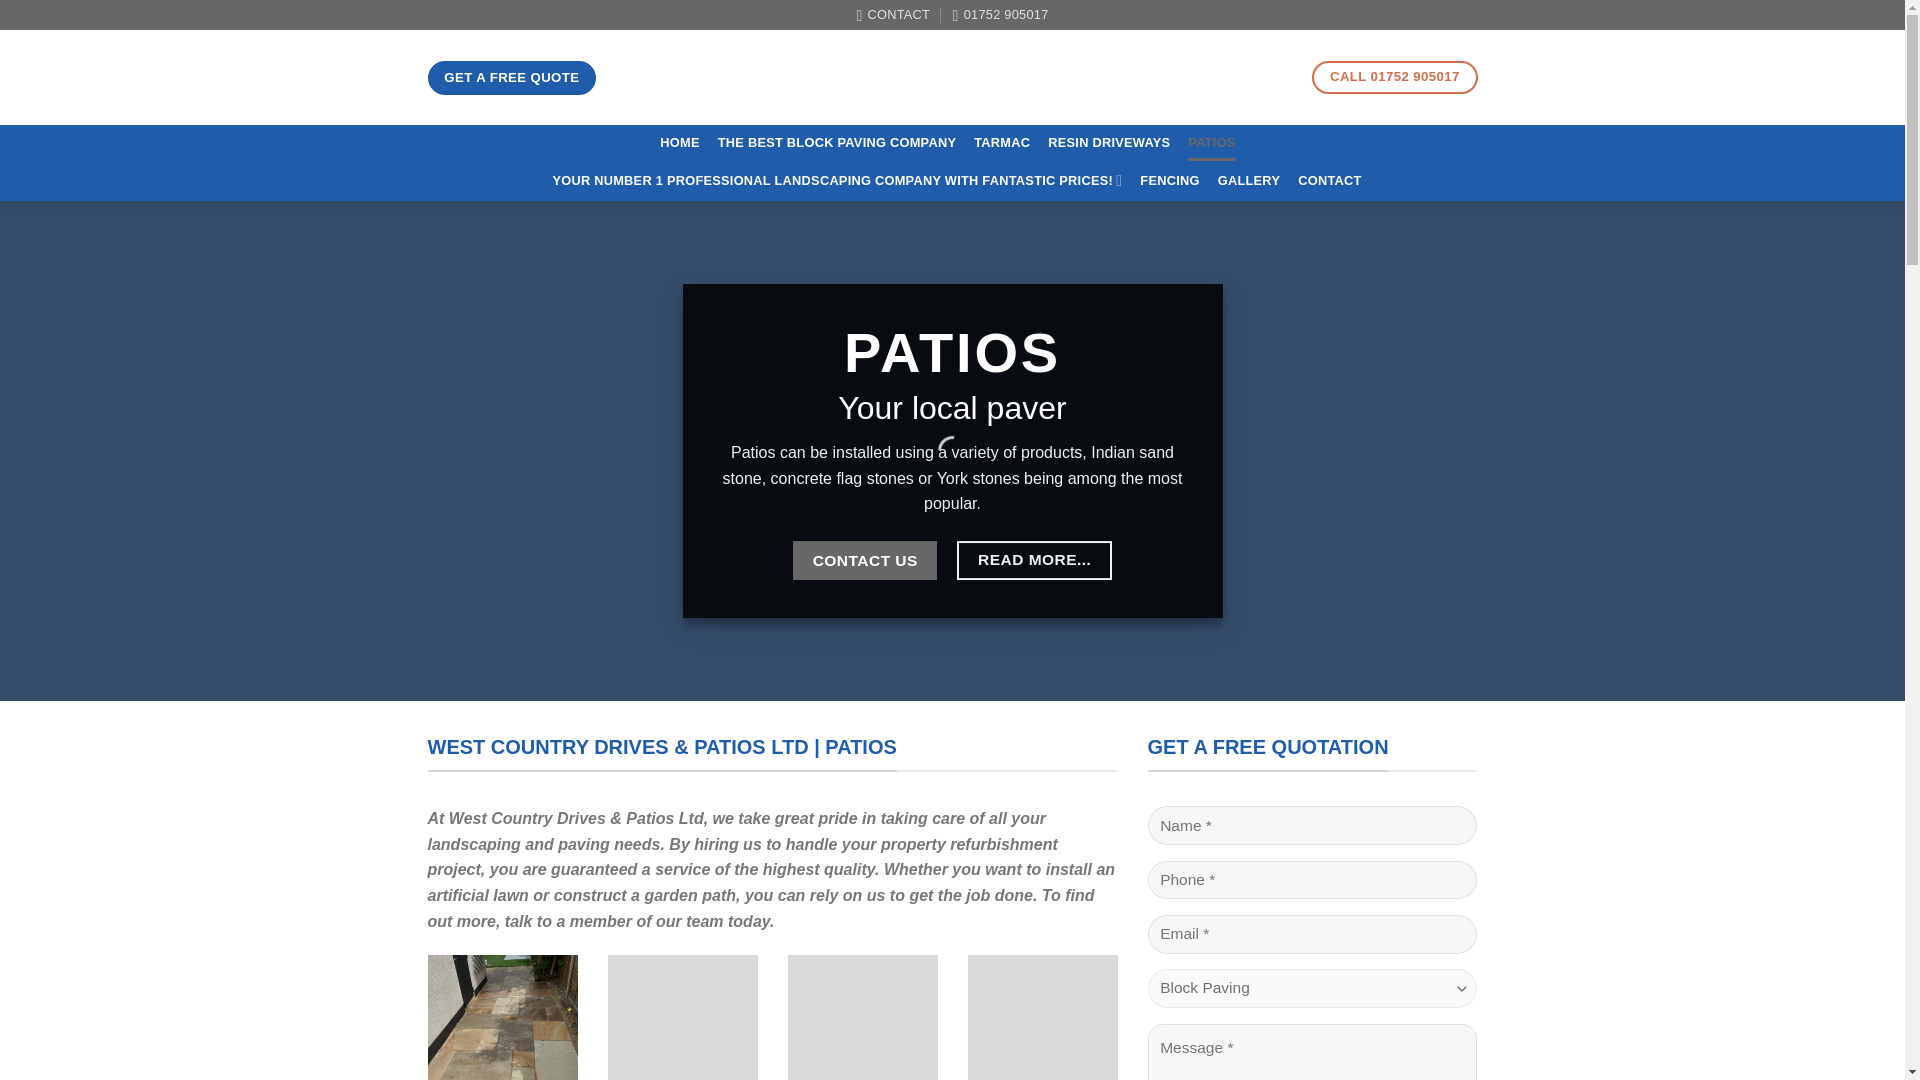 This screenshot has width=1920, height=1080. Describe the element at coordinates (1001, 142) in the screenshot. I see `TARMAC` at that location.